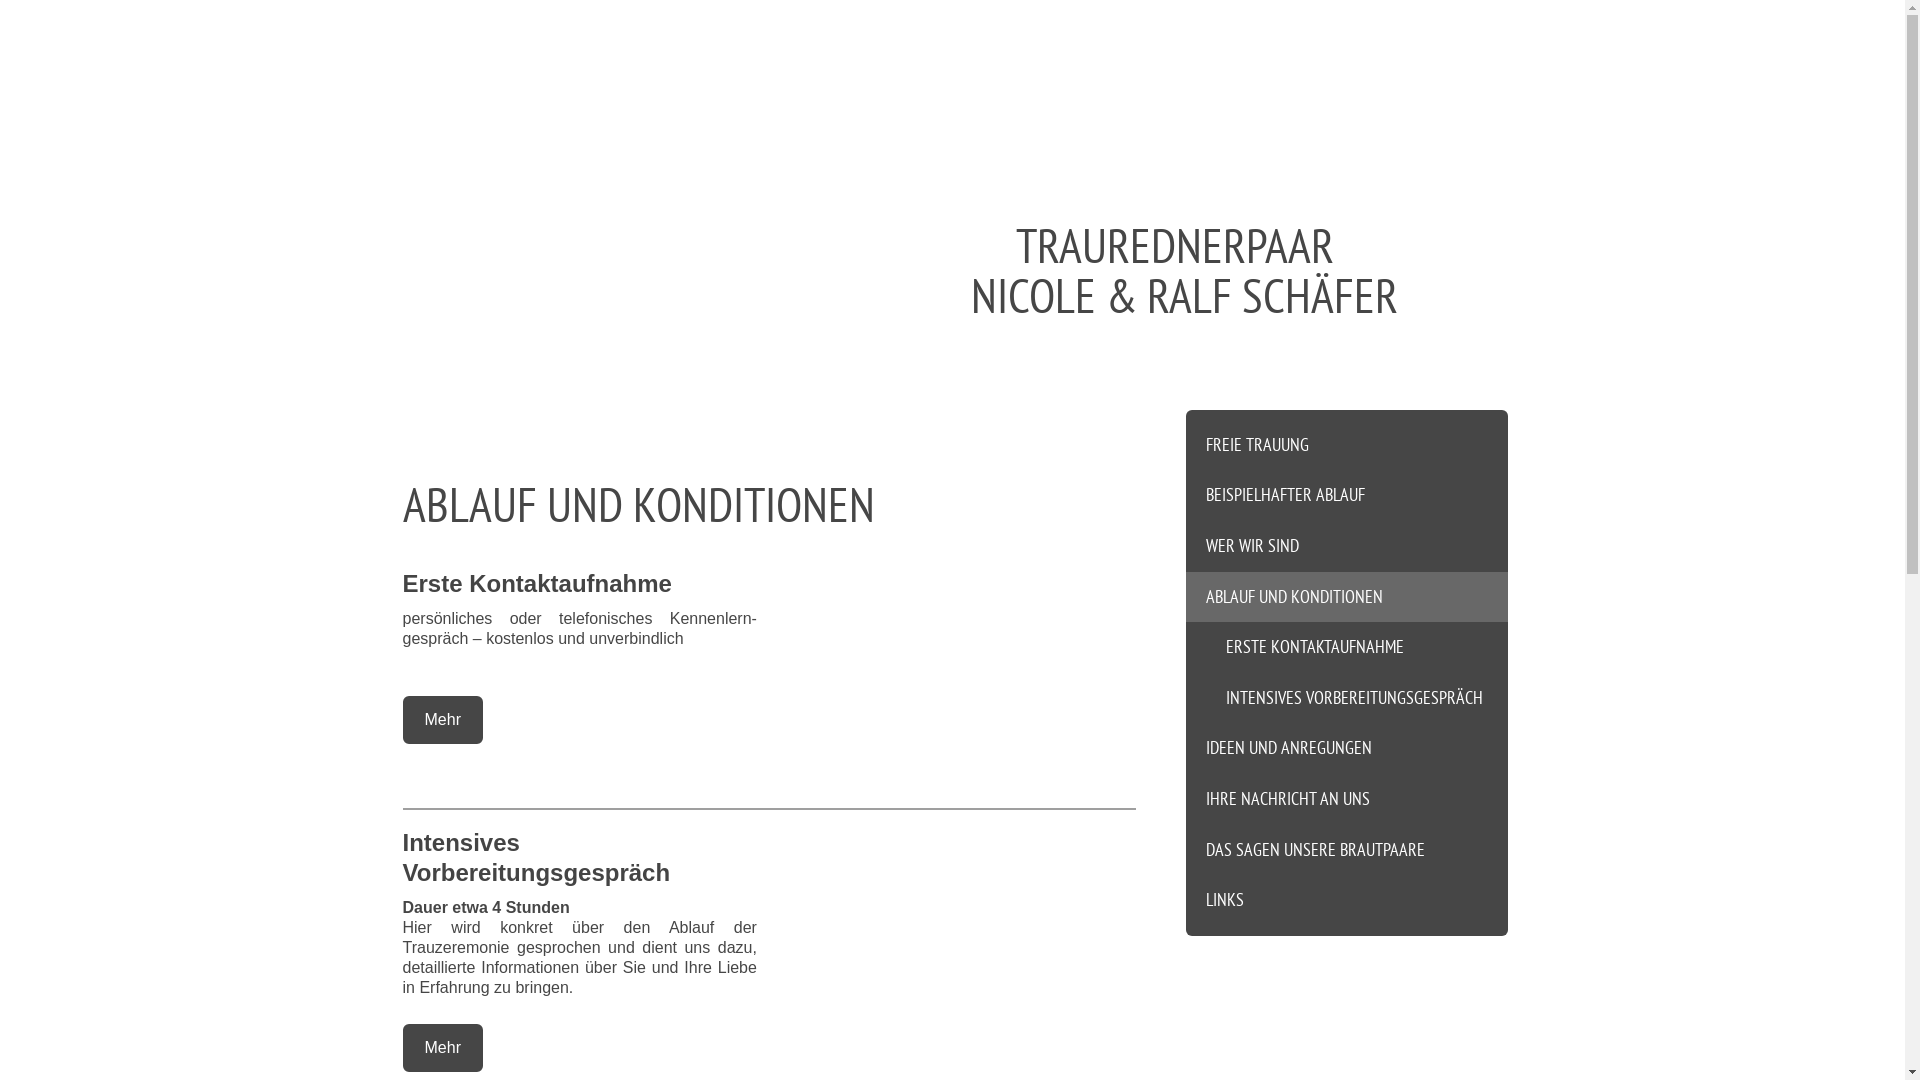  Describe the element at coordinates (1347, 800) in the screenshot. I see `IHRE NACHRICHT AN UNS` at that location.